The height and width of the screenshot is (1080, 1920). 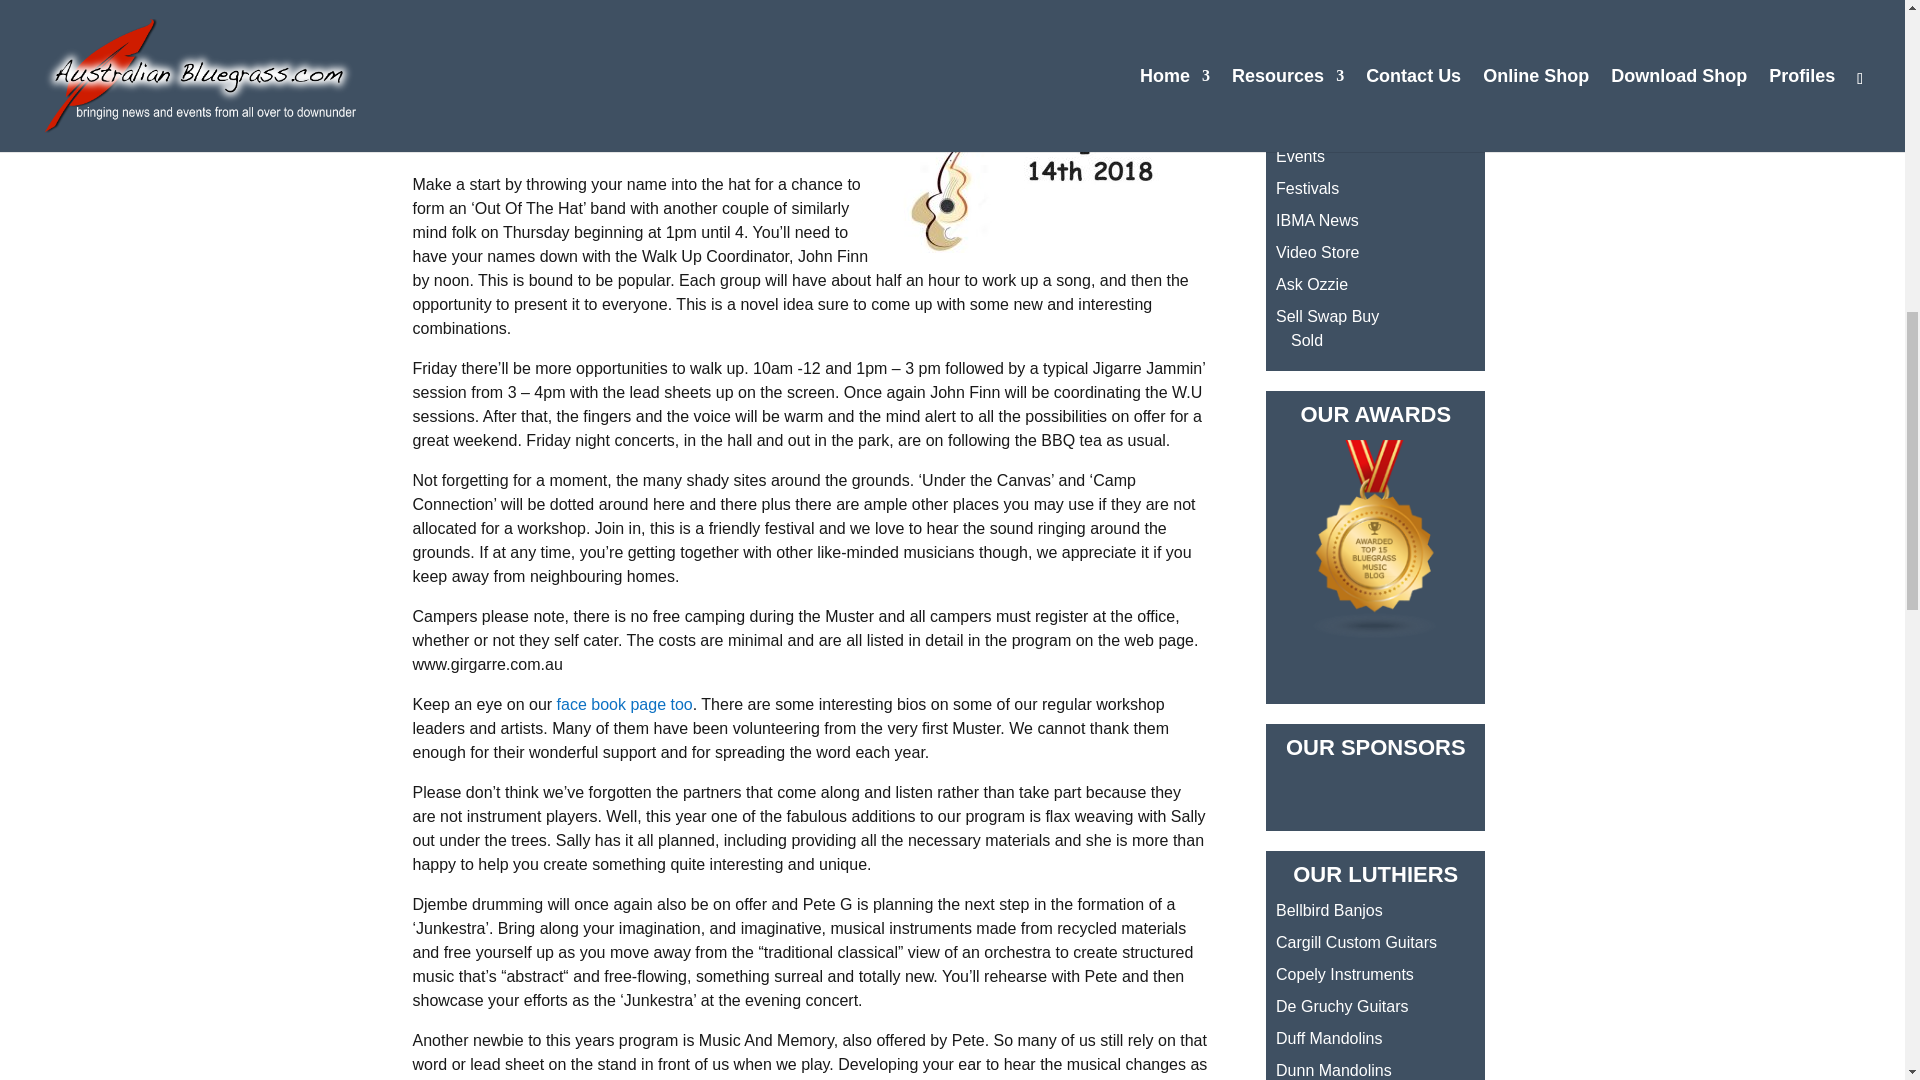 What do you see at coordinates (624, 704) in the screenshot?
I see `face book page too` at bounding box center [624, 704].